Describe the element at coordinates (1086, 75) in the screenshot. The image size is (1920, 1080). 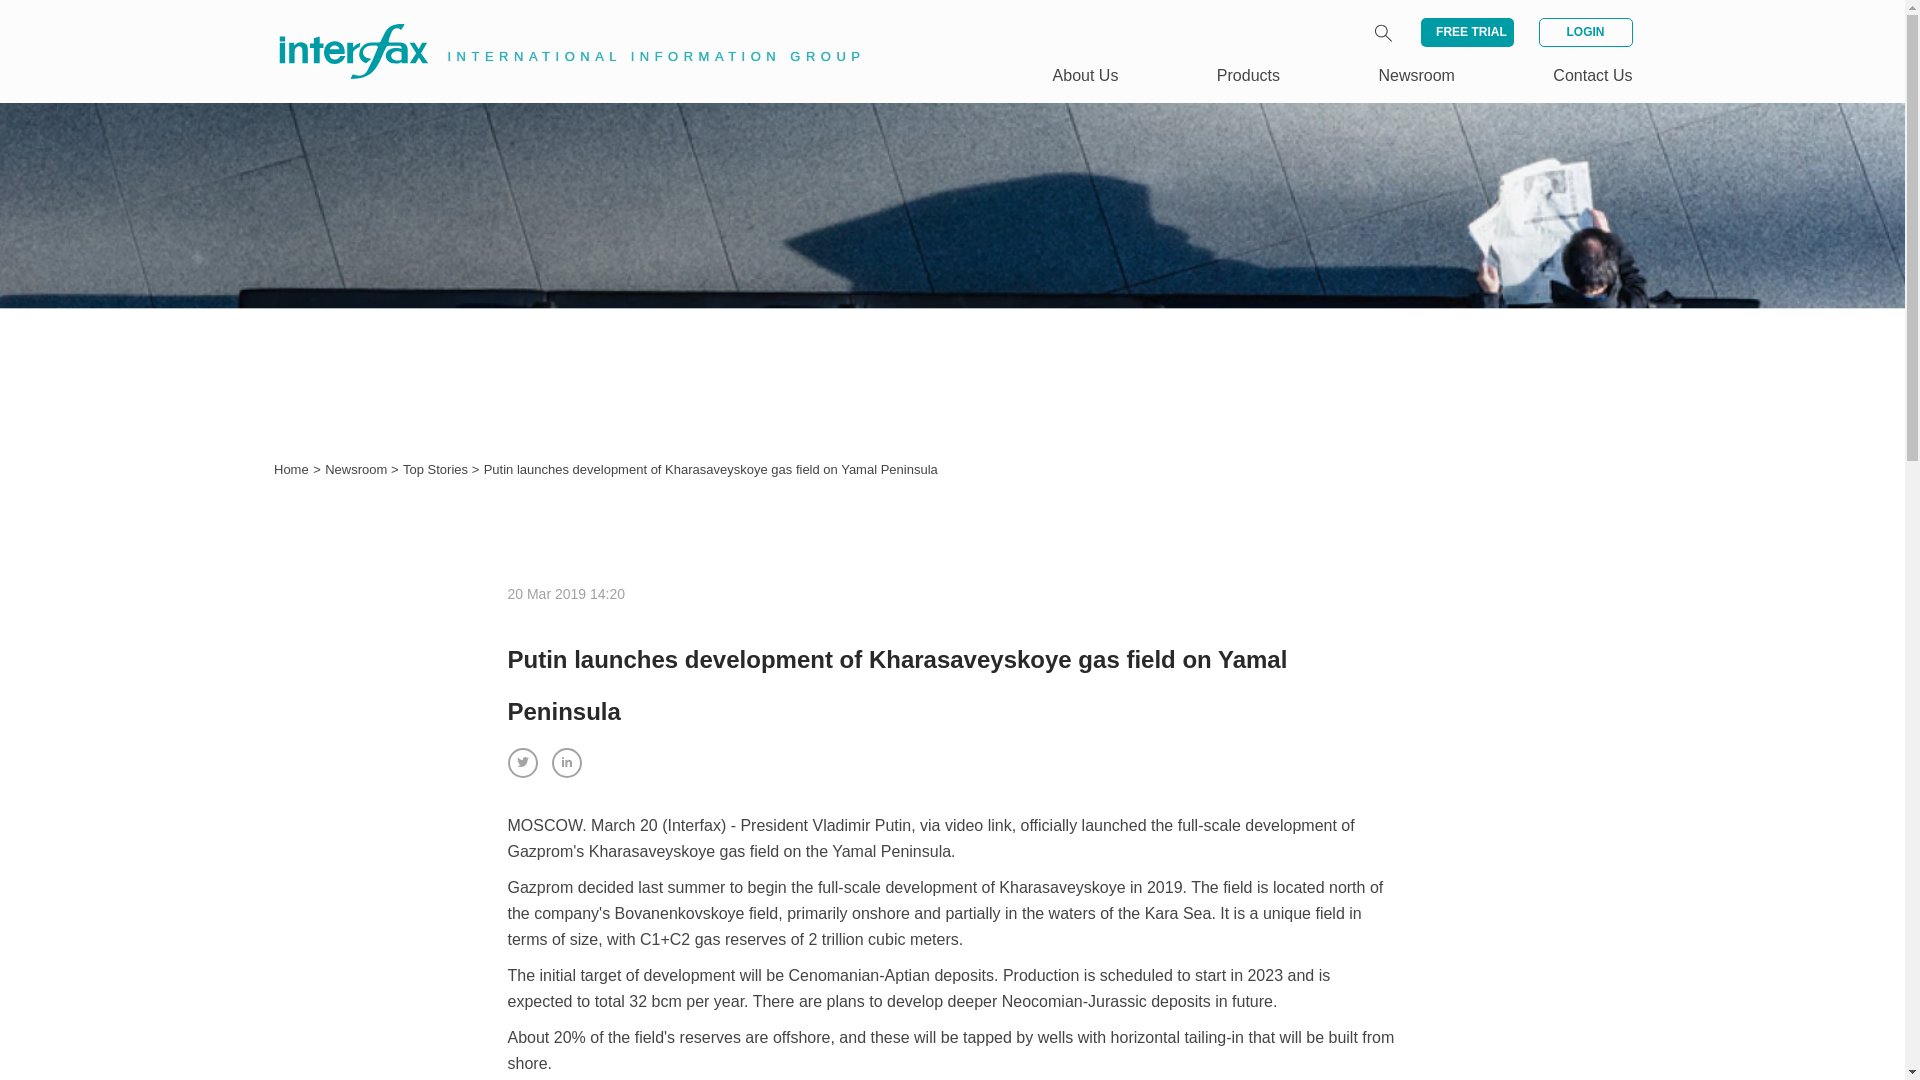
I see `About Us` at that location.